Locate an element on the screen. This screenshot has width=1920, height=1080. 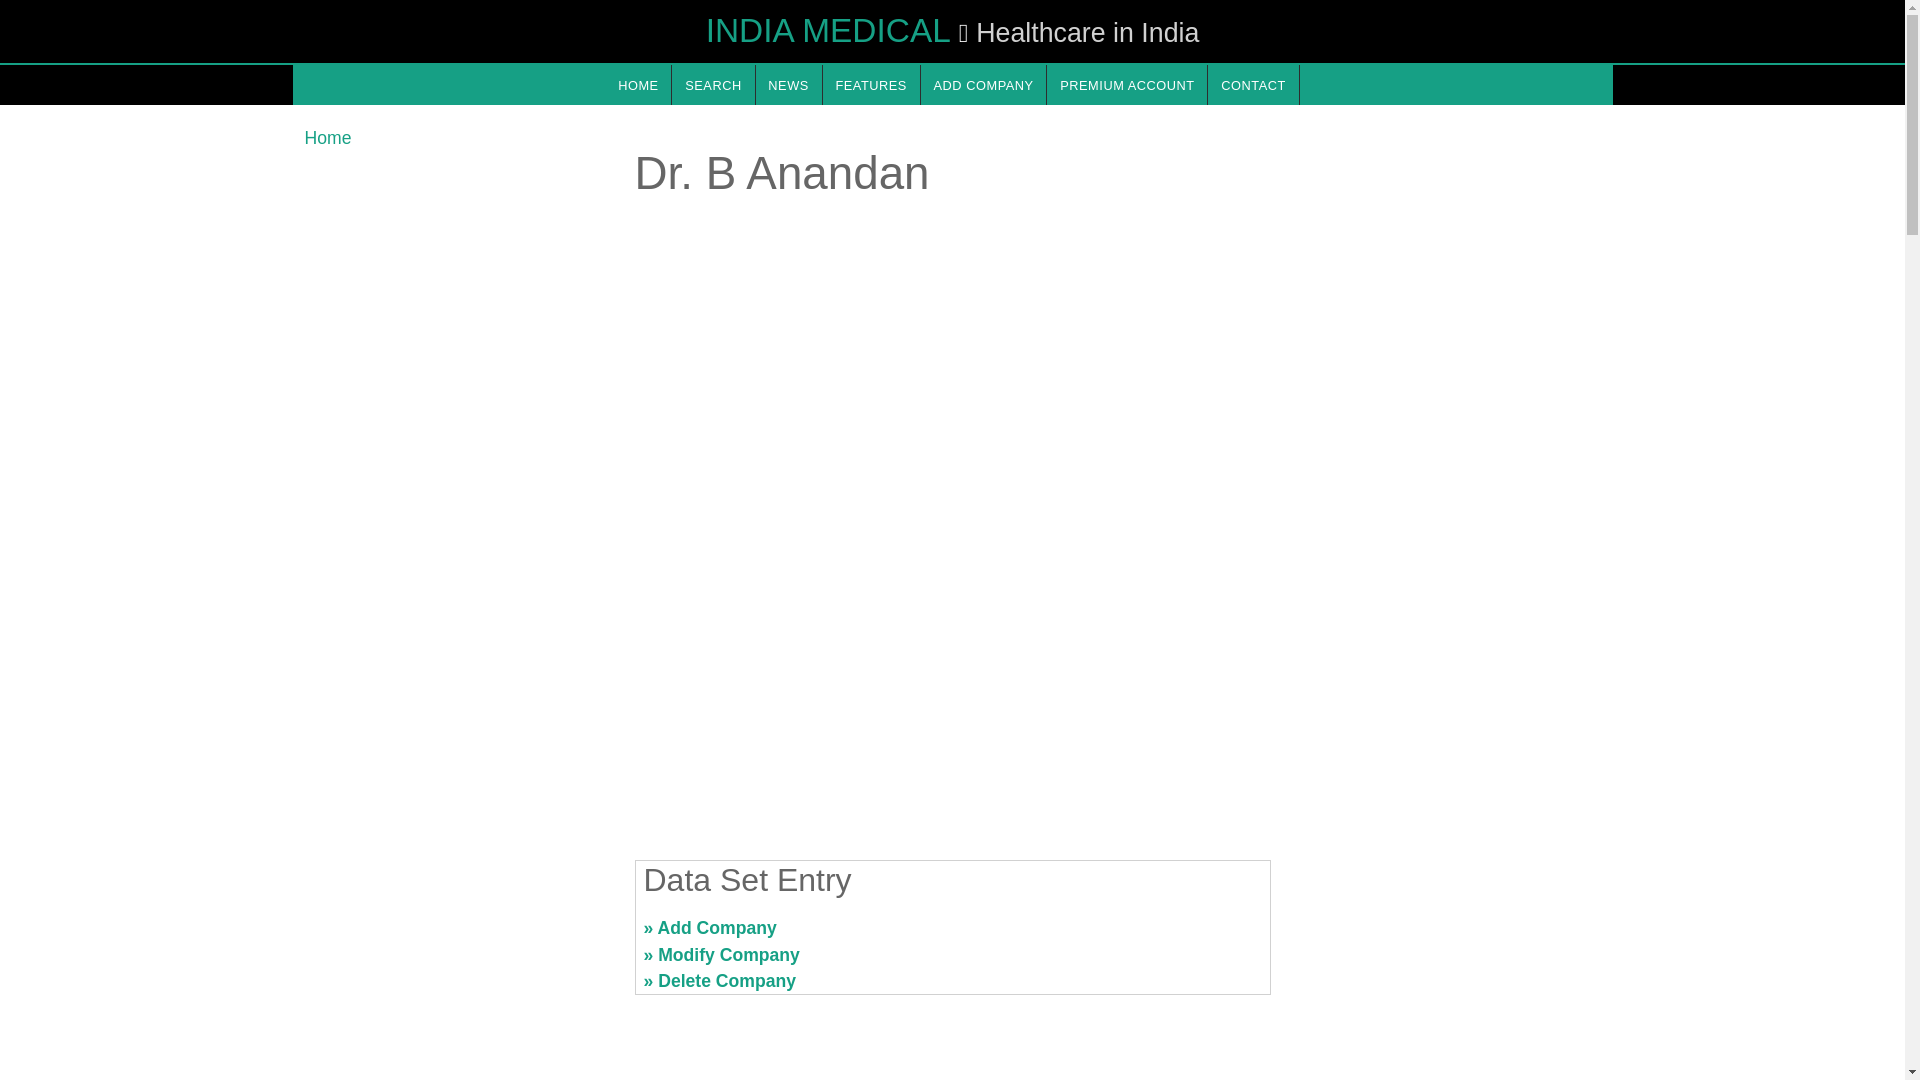
SEARCH is located at coordinates (713, 84).